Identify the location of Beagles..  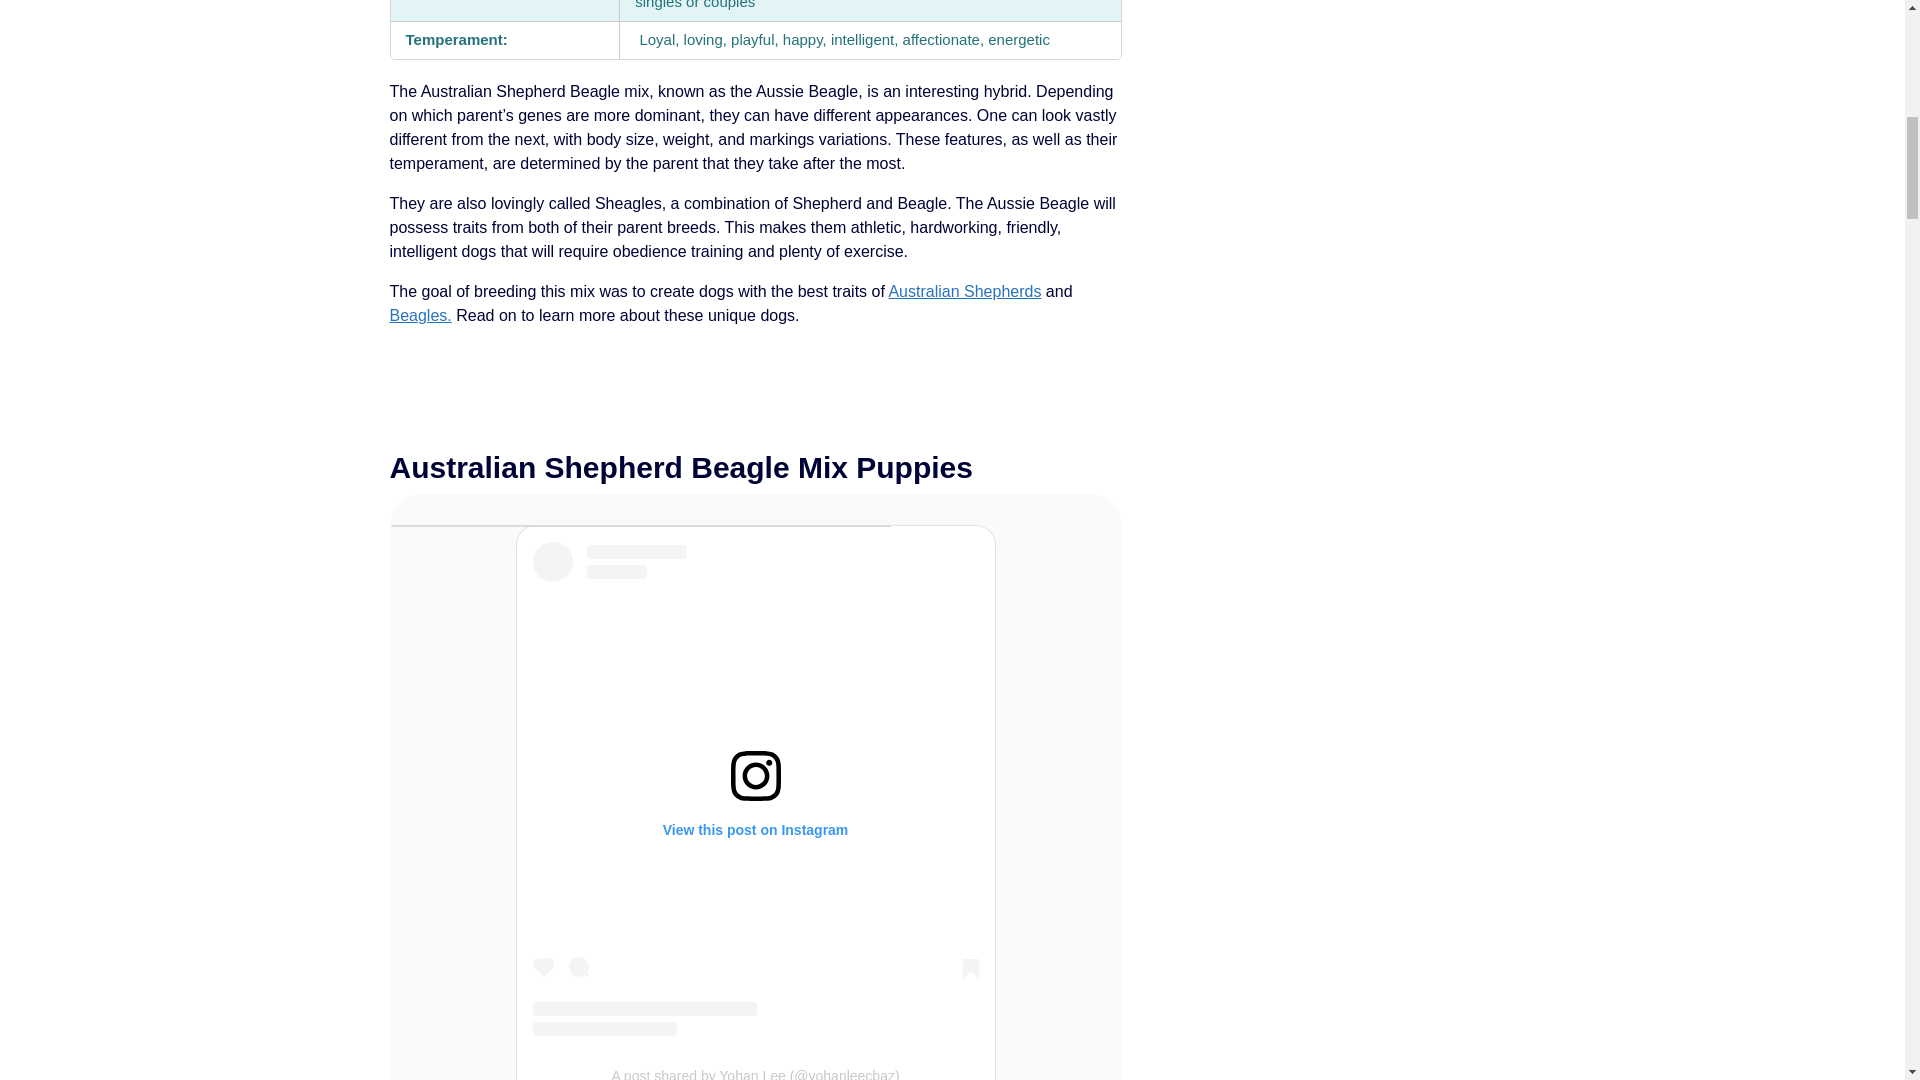
(420, 315).